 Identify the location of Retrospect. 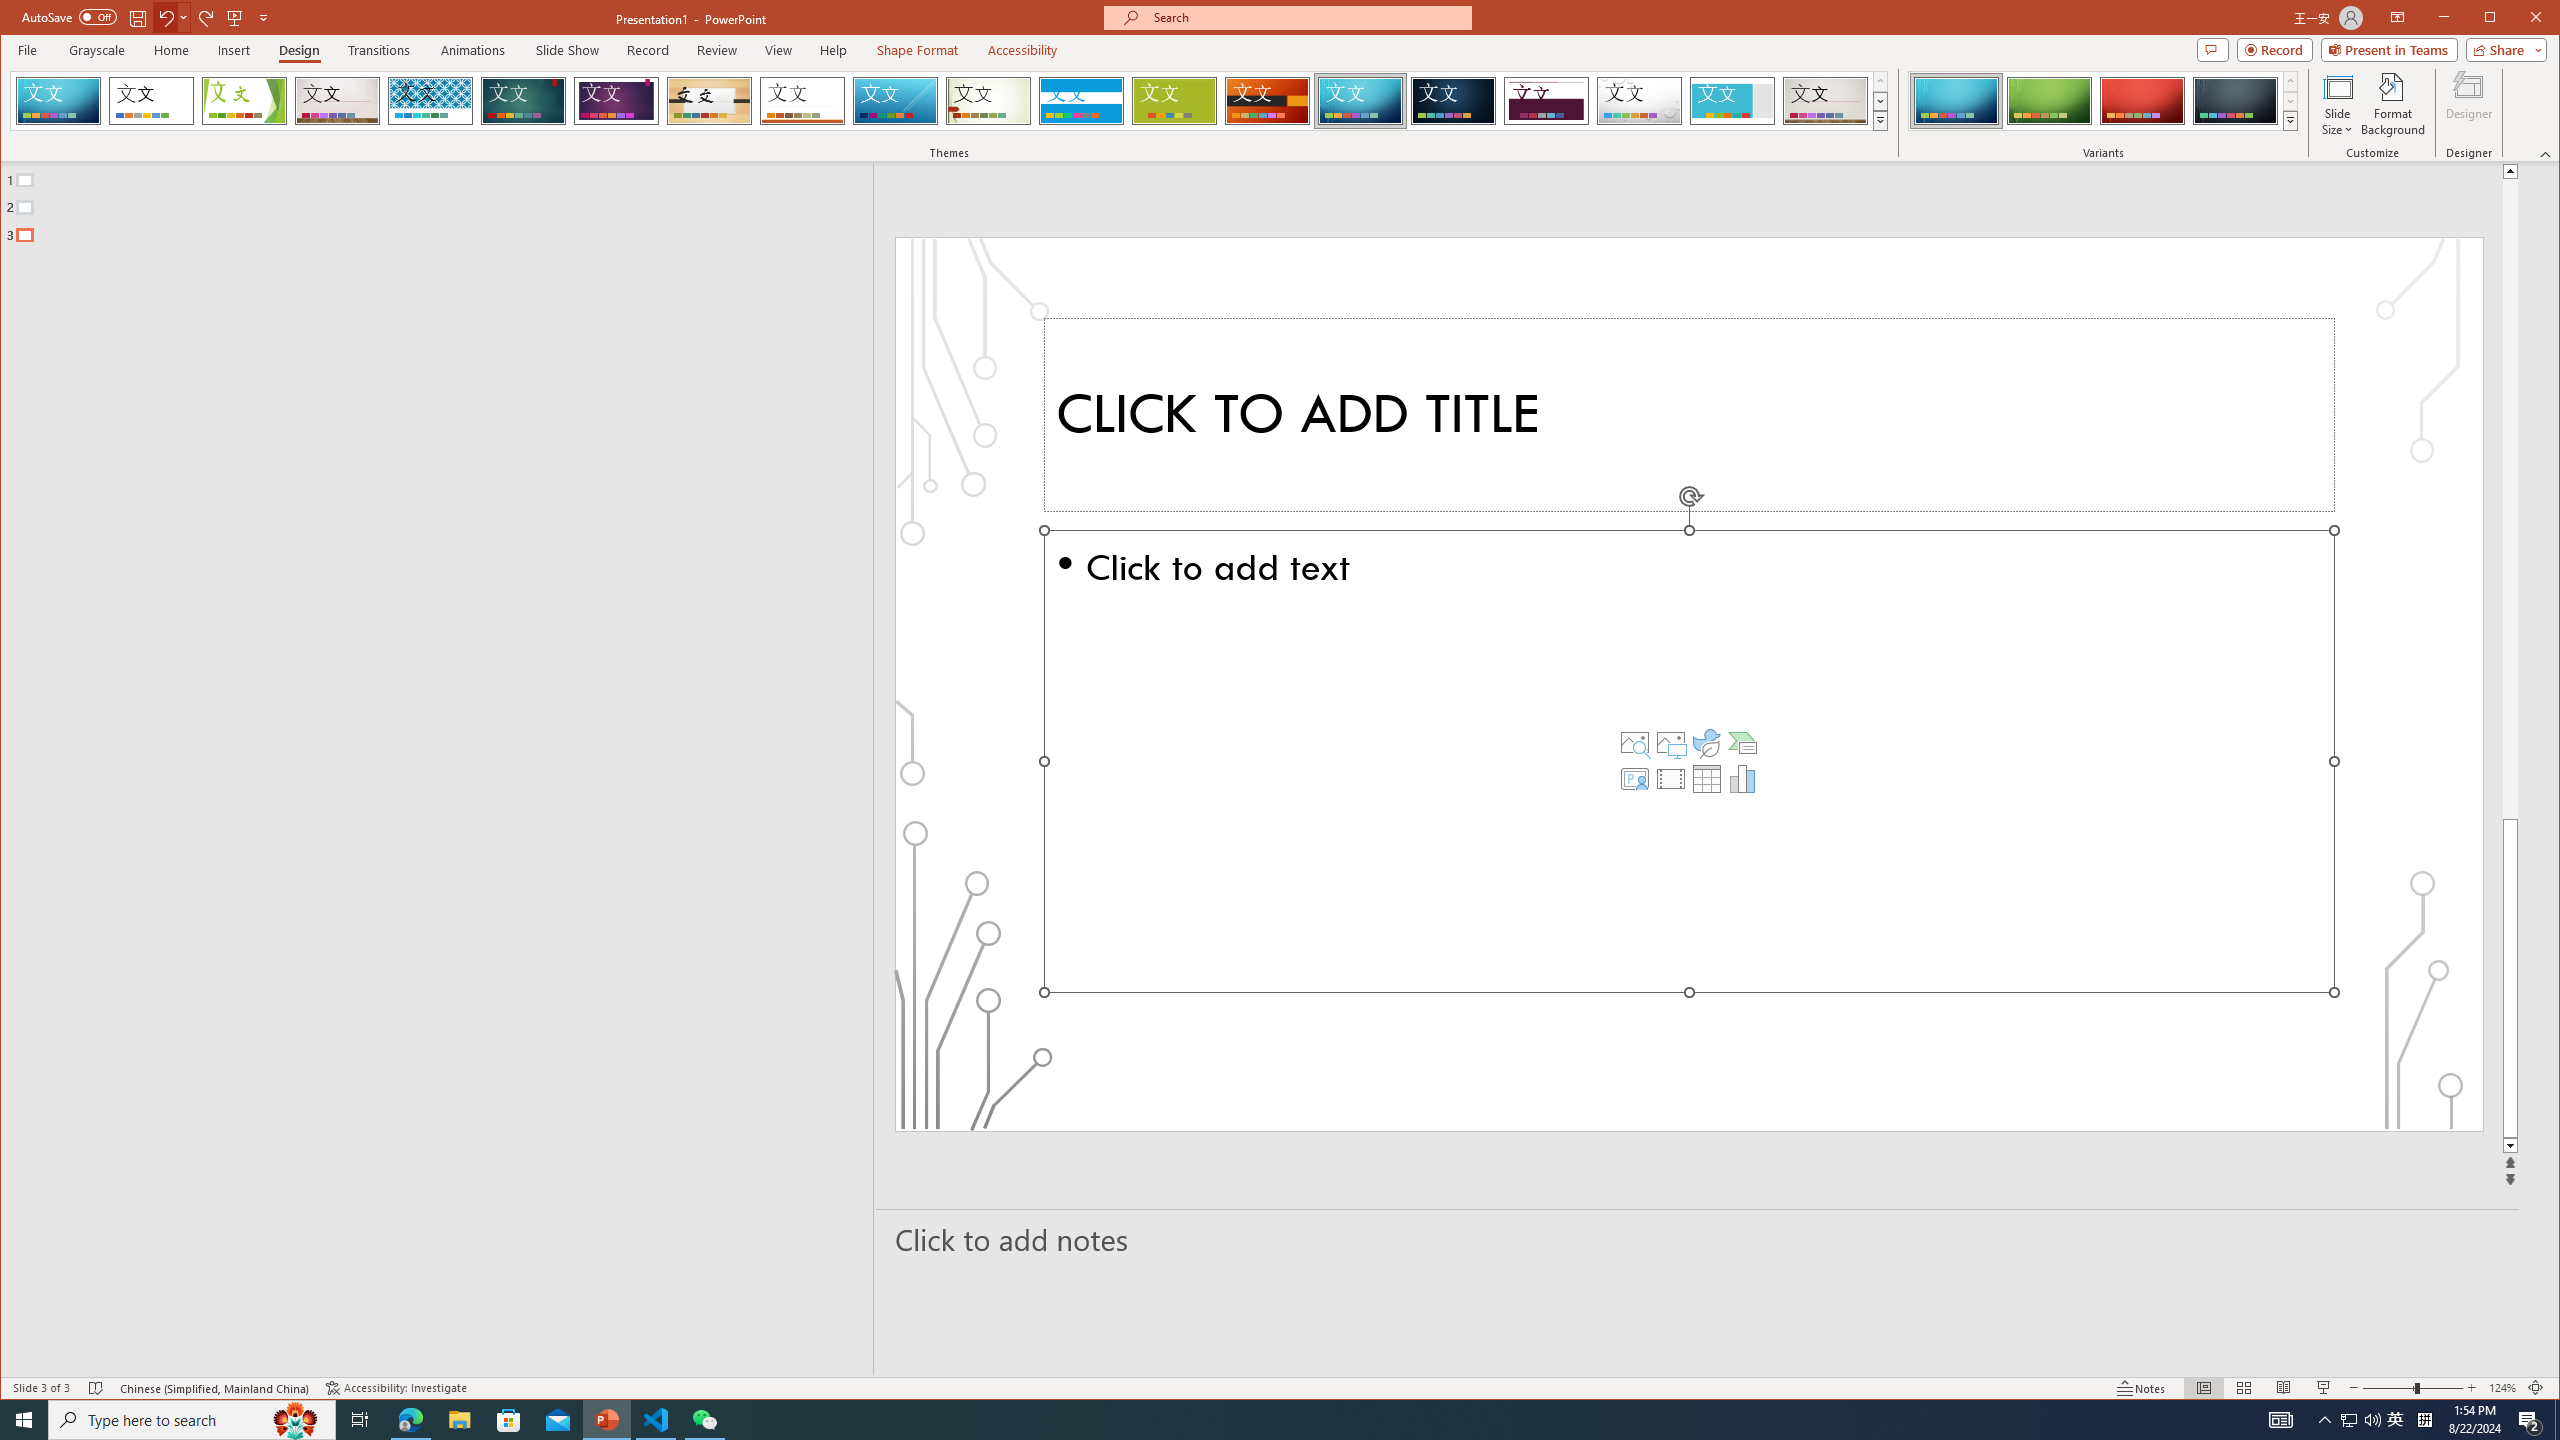
(802, 101).